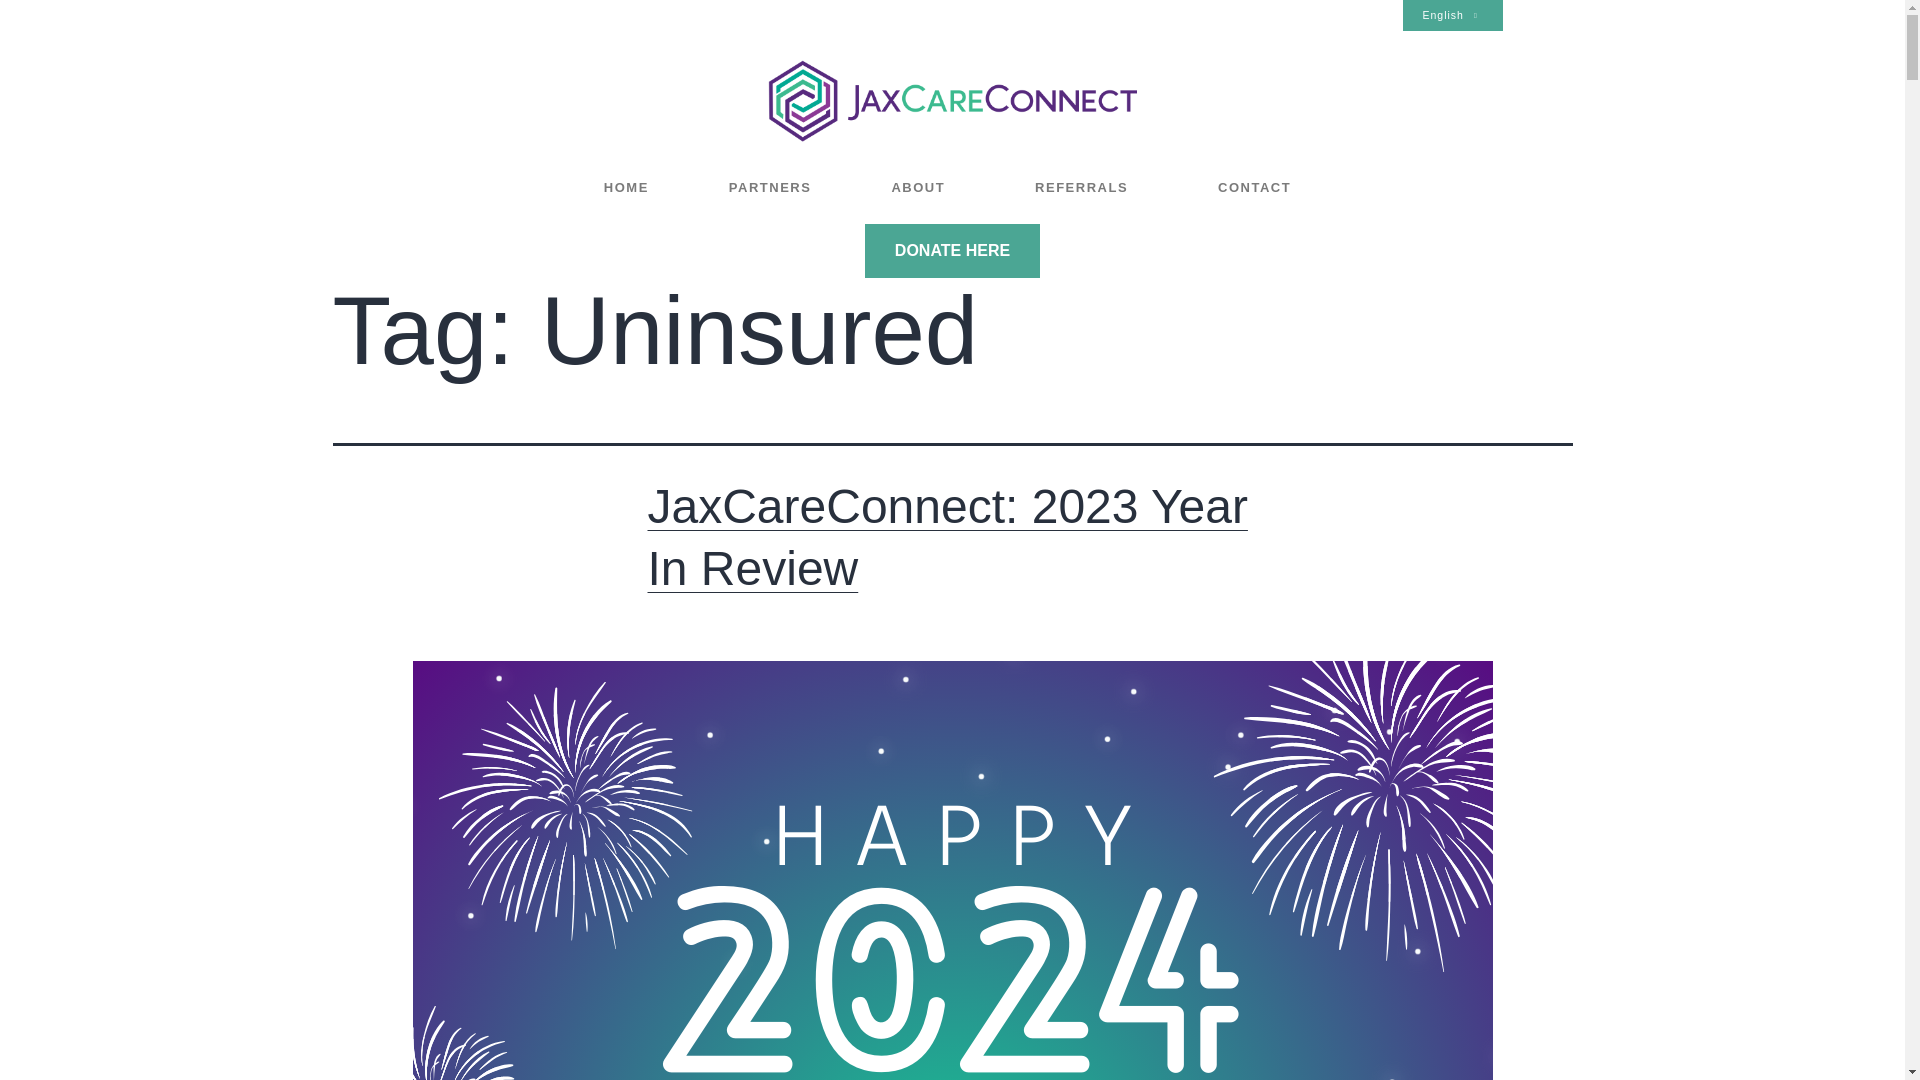  What do you see at coordinates (922, 186) in the screenshot?
I see `ABOUT` at bounding box center [922, 186].